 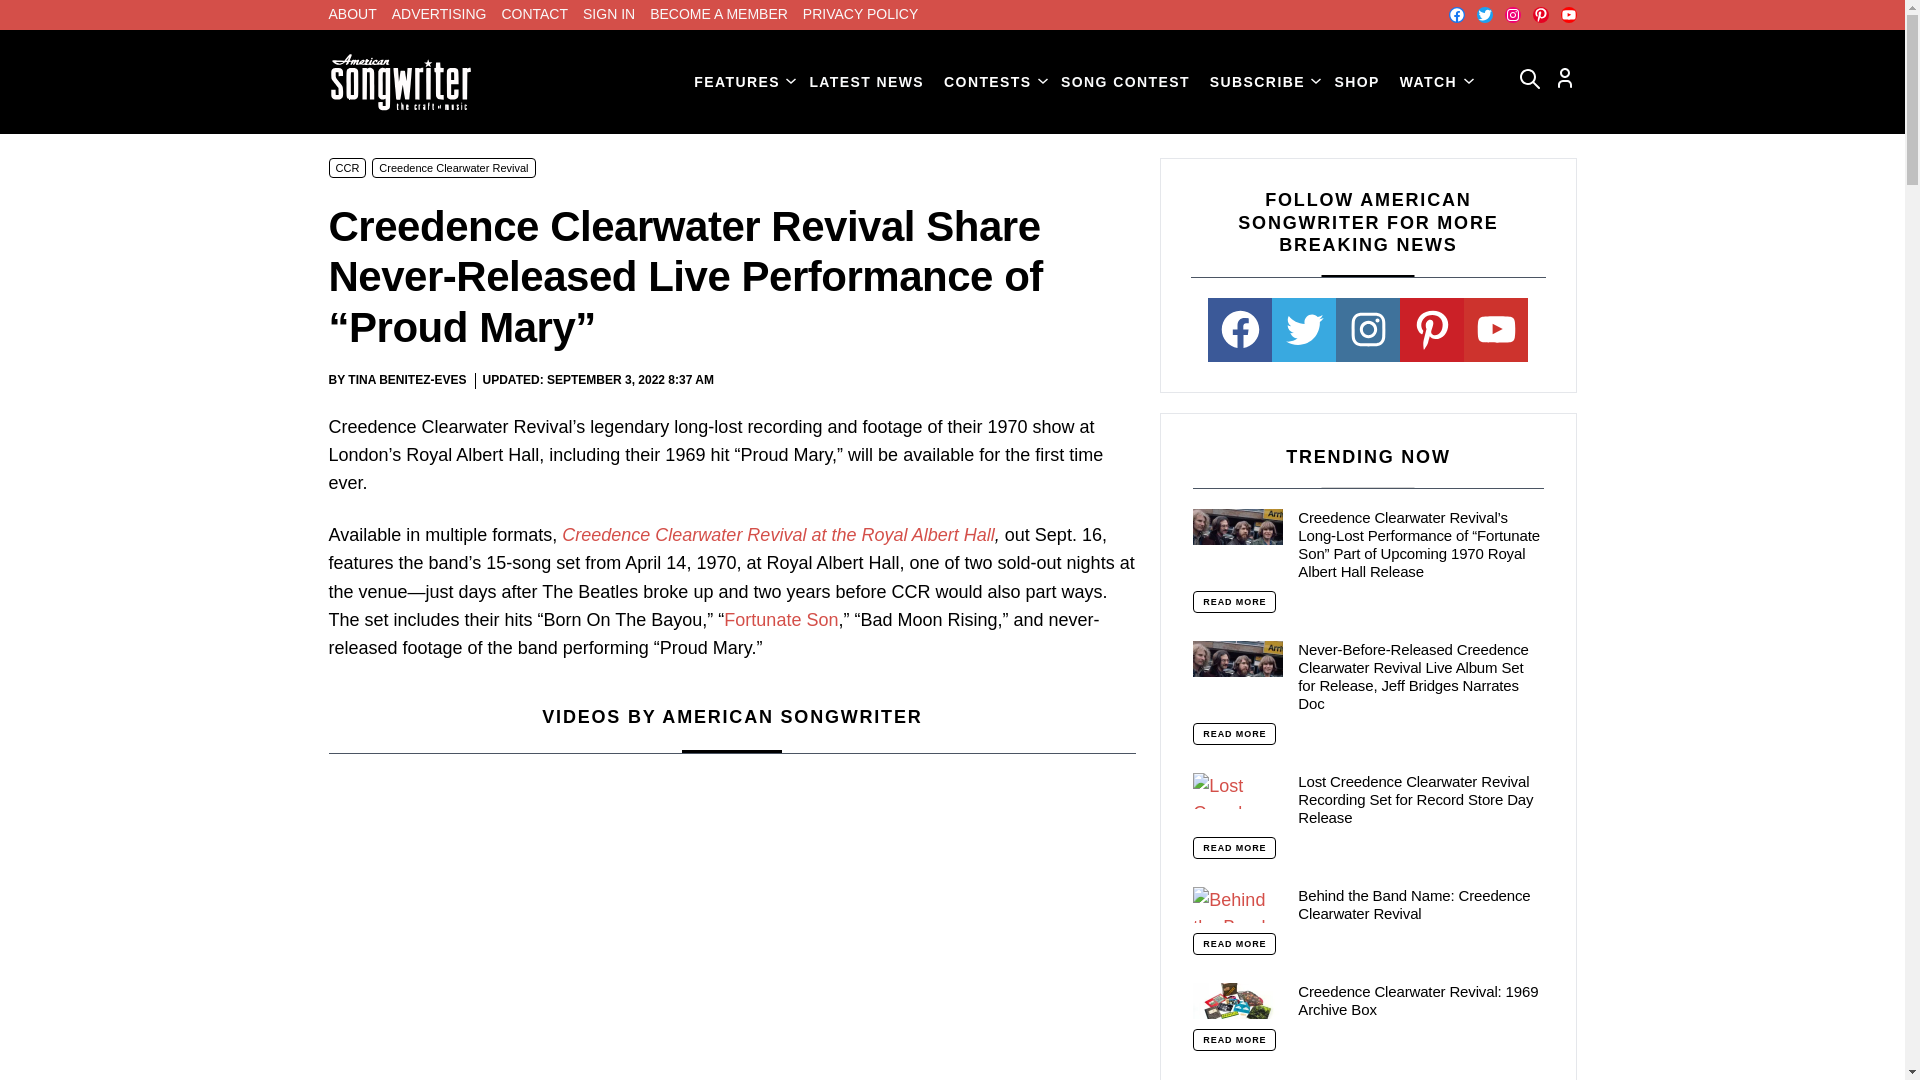 What do you see at coordinates (1484, 14) in the screenshot?
I see `Twitter` at bounding box center [1484, 14].